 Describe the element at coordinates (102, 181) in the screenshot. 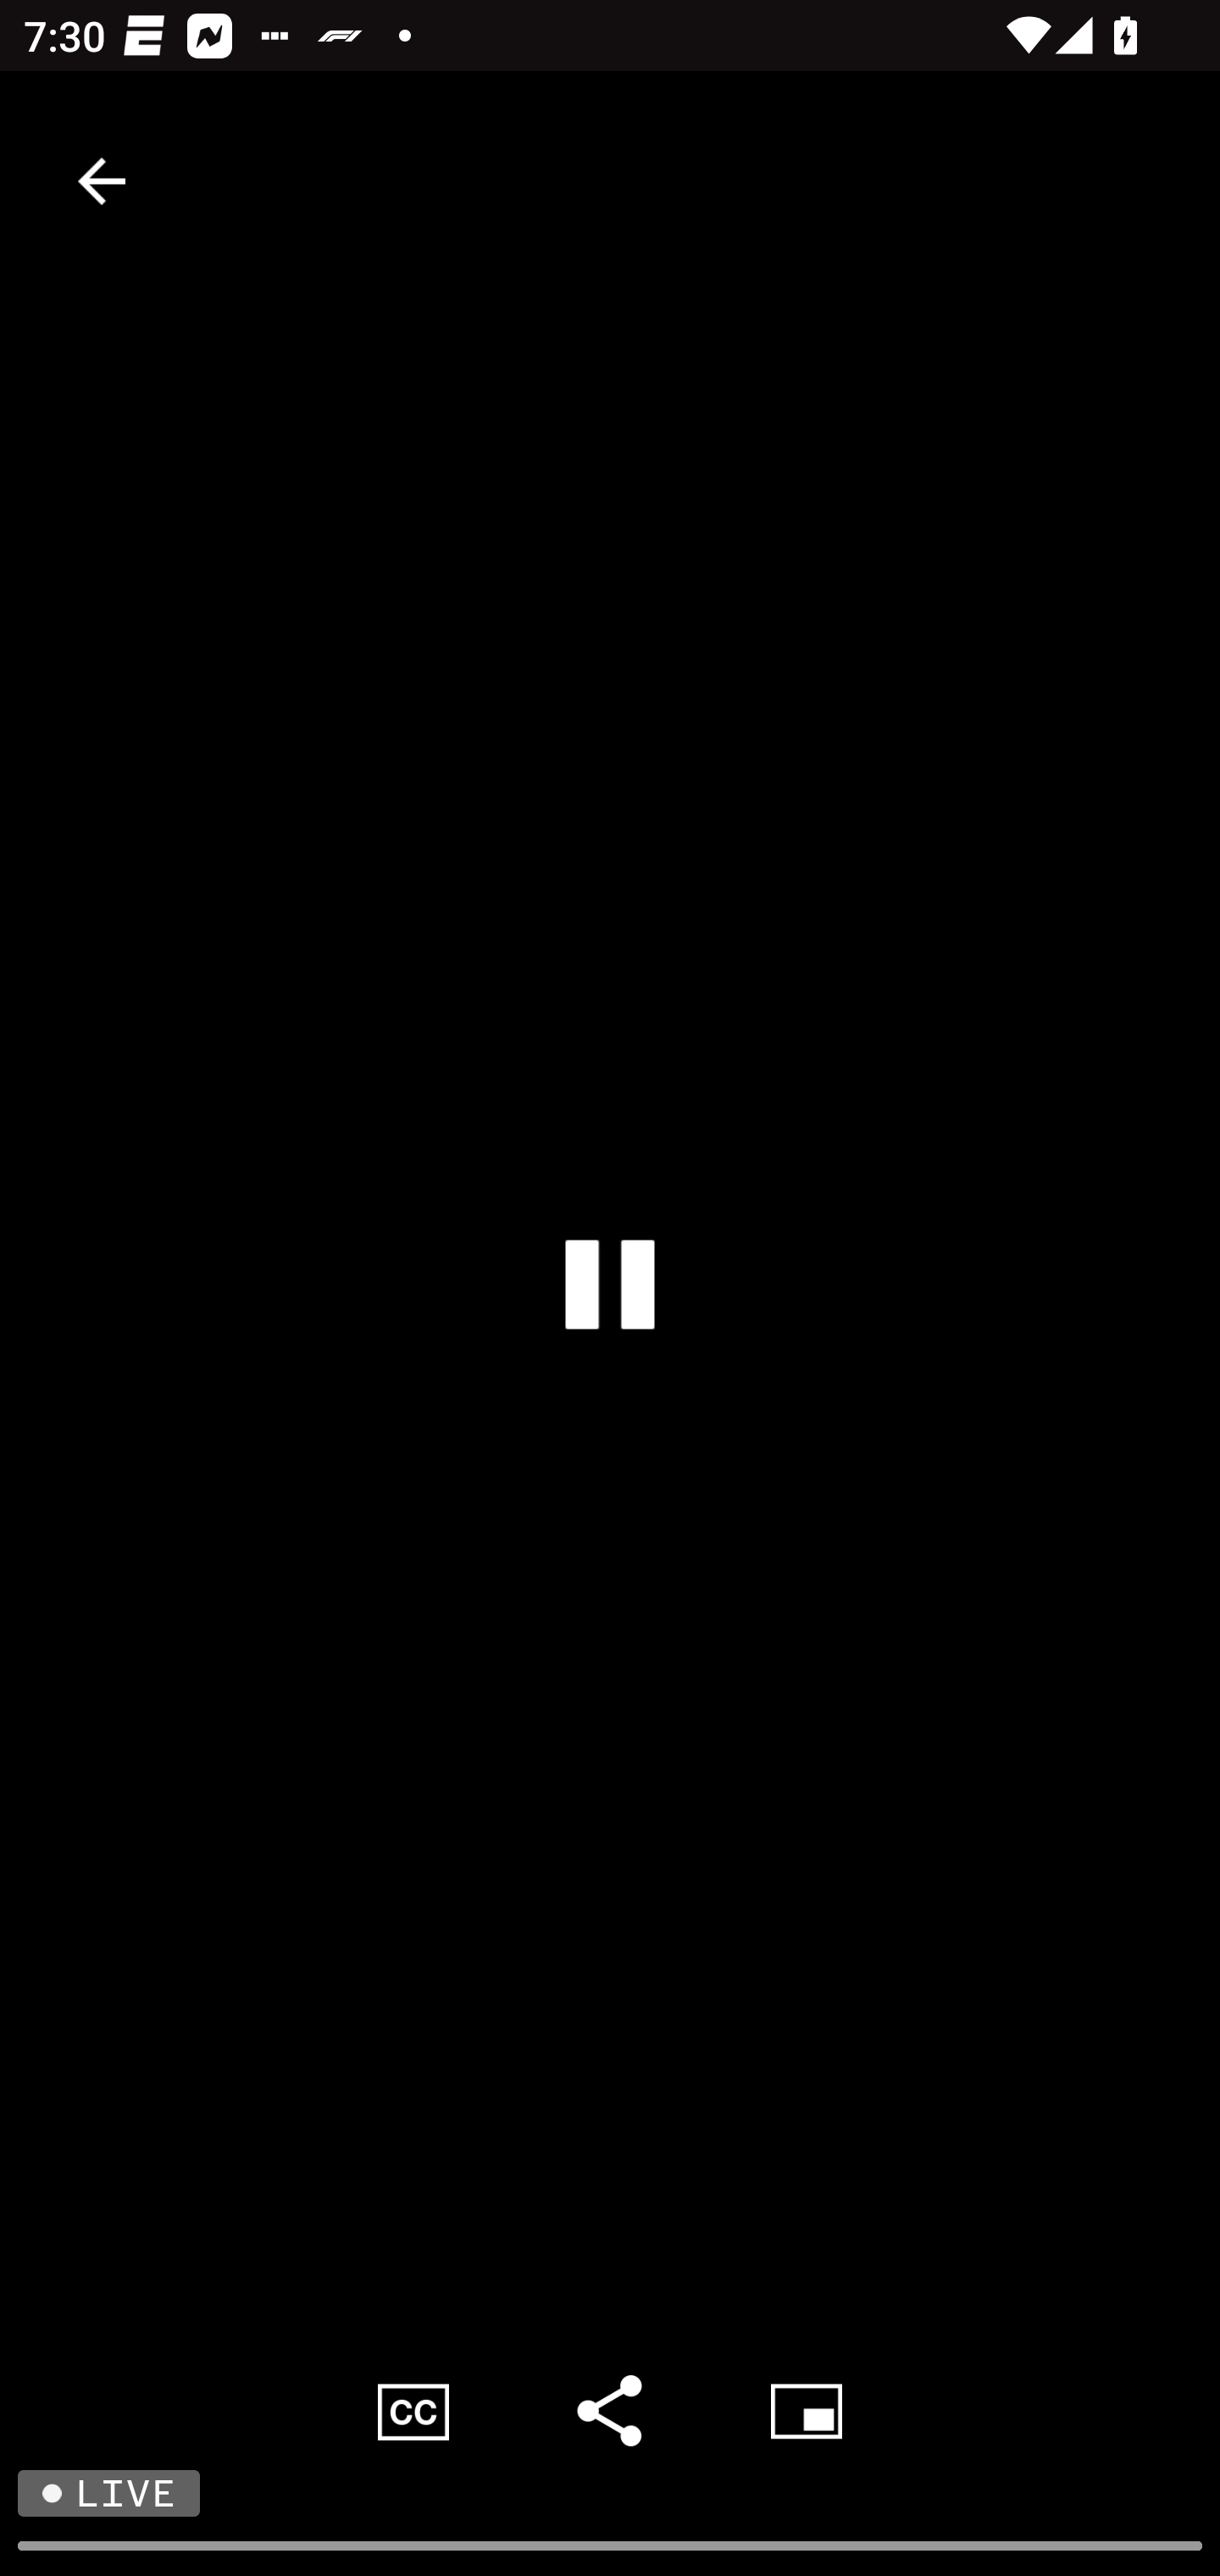

I see `Back` at that location.